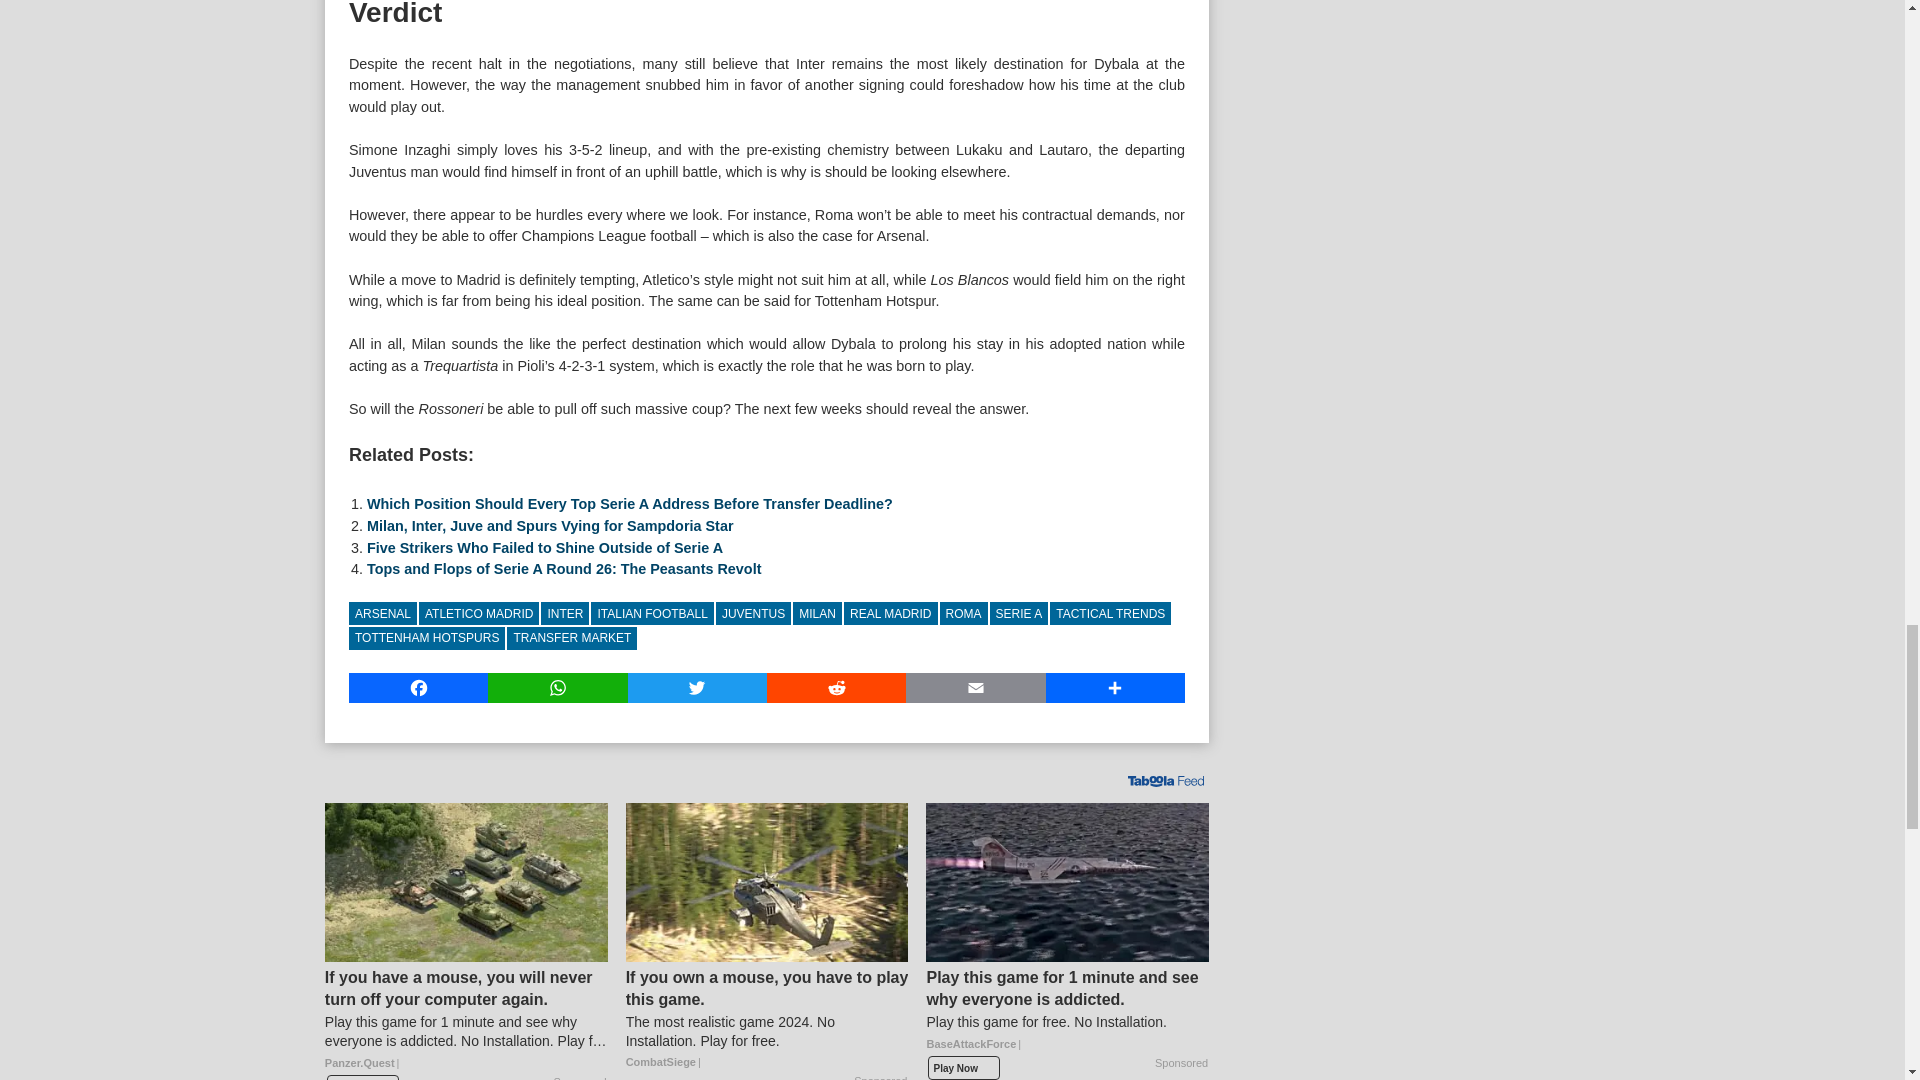  I want to click on Reddit, so click(836, 688).